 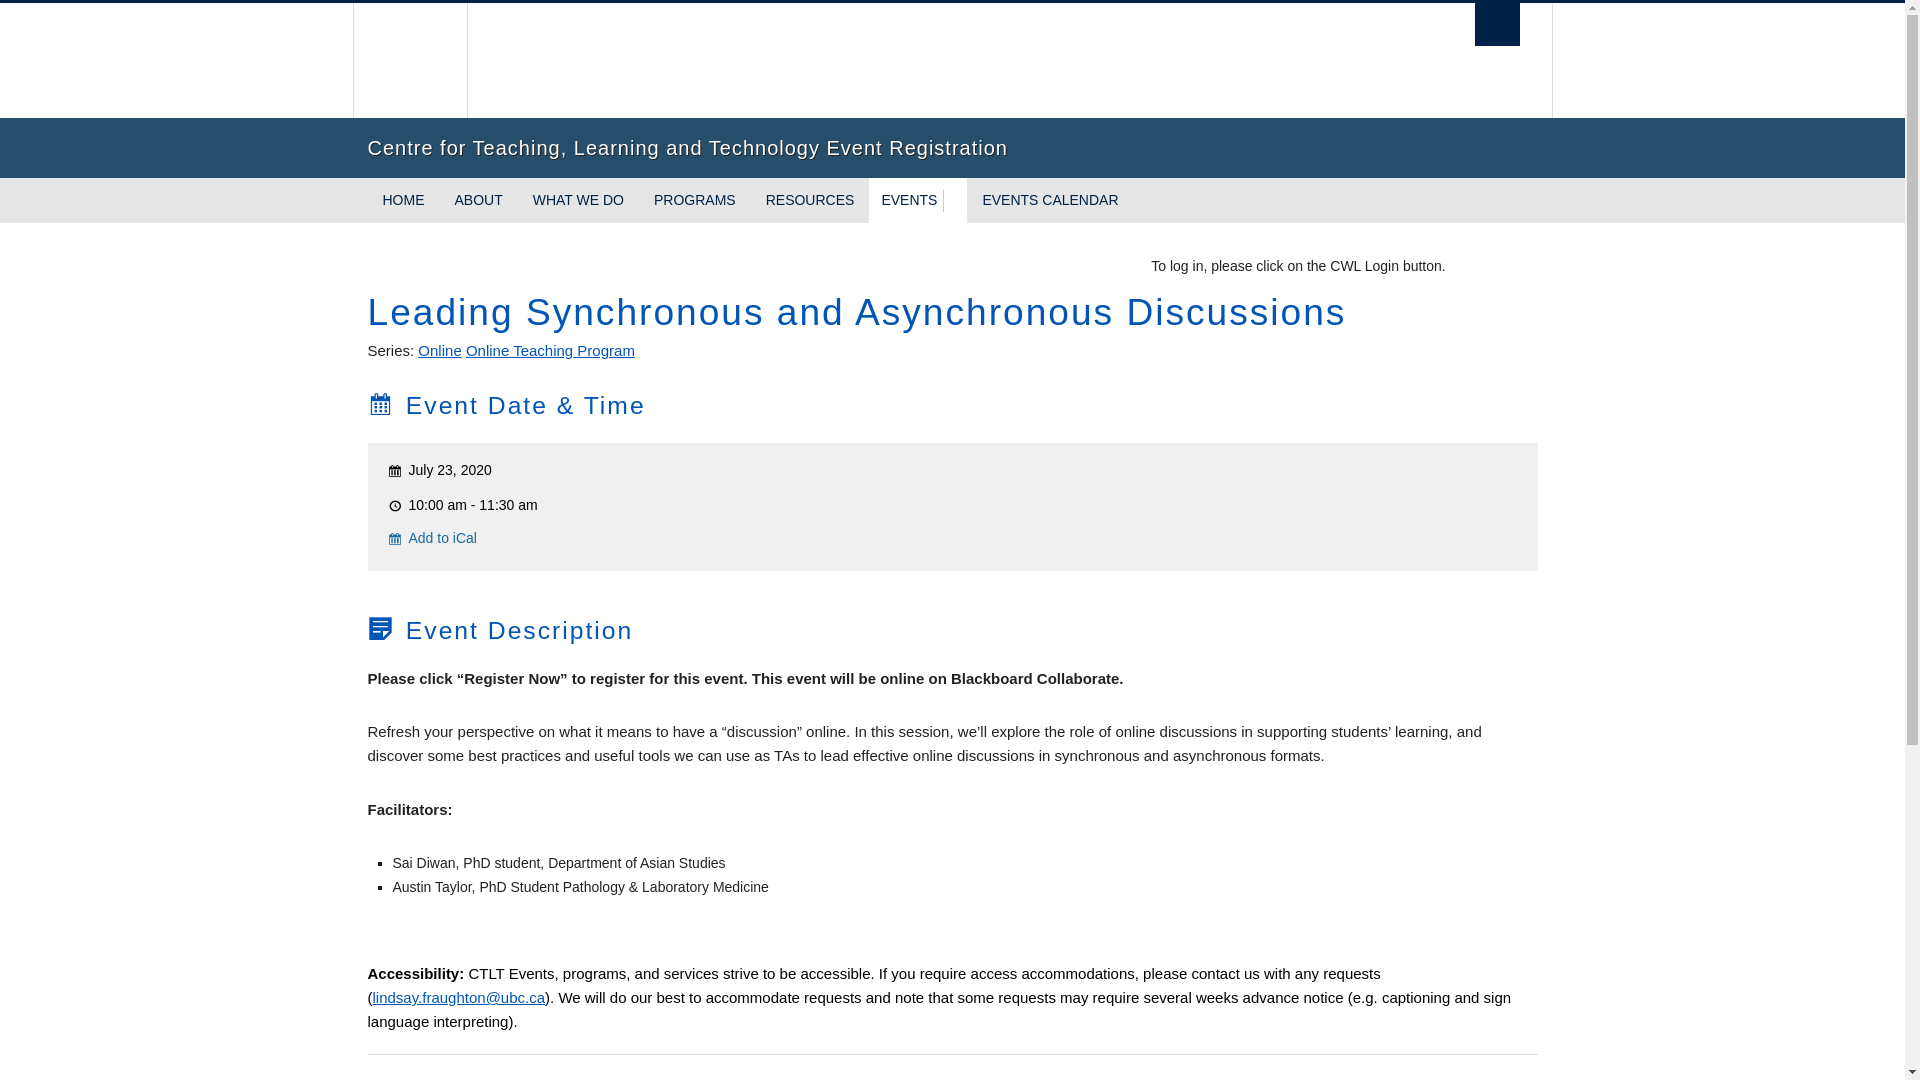 What do you see at coordinates (694, 200) in the screenshot?
I see `PROGRAMS` at bounding box center [694, 200].